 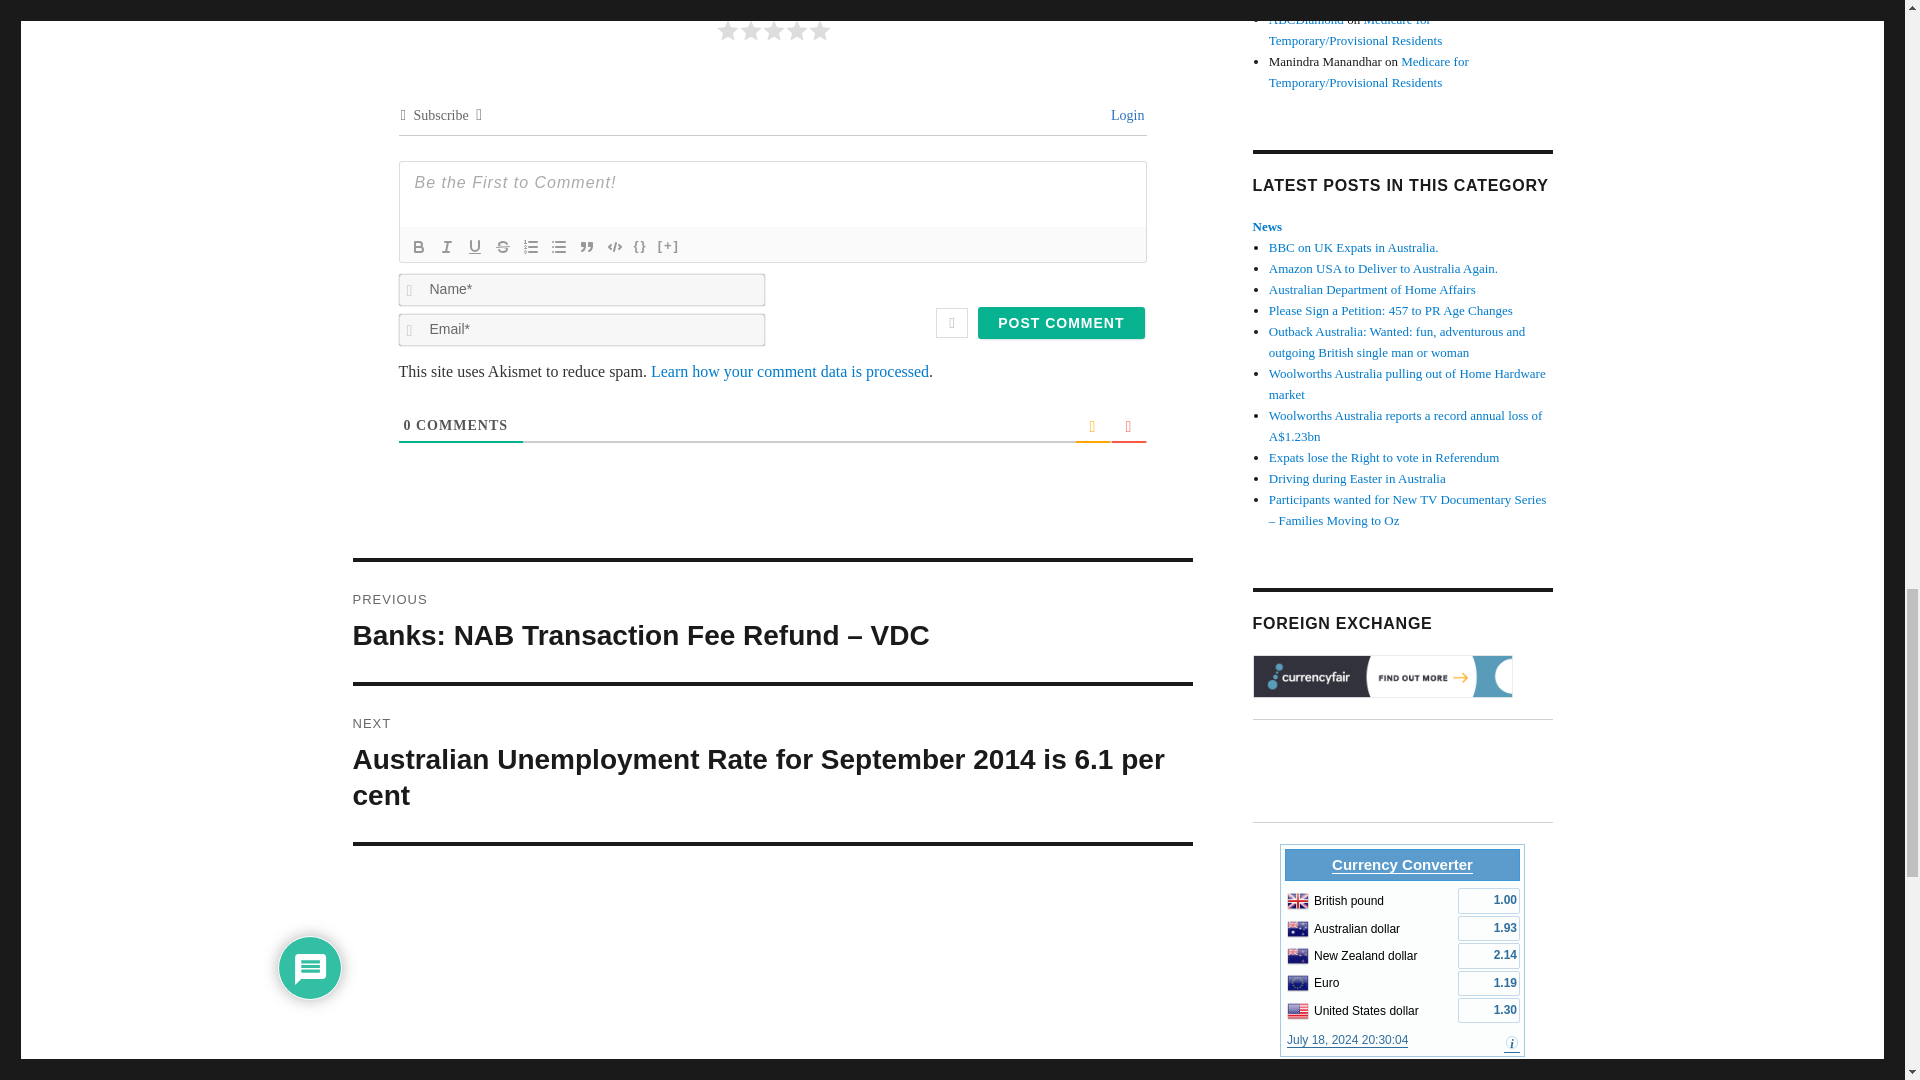 What do you see at coordinates (530, 247) in the screenshot?
I see `Ordered List` at bounding box center [530, 247].